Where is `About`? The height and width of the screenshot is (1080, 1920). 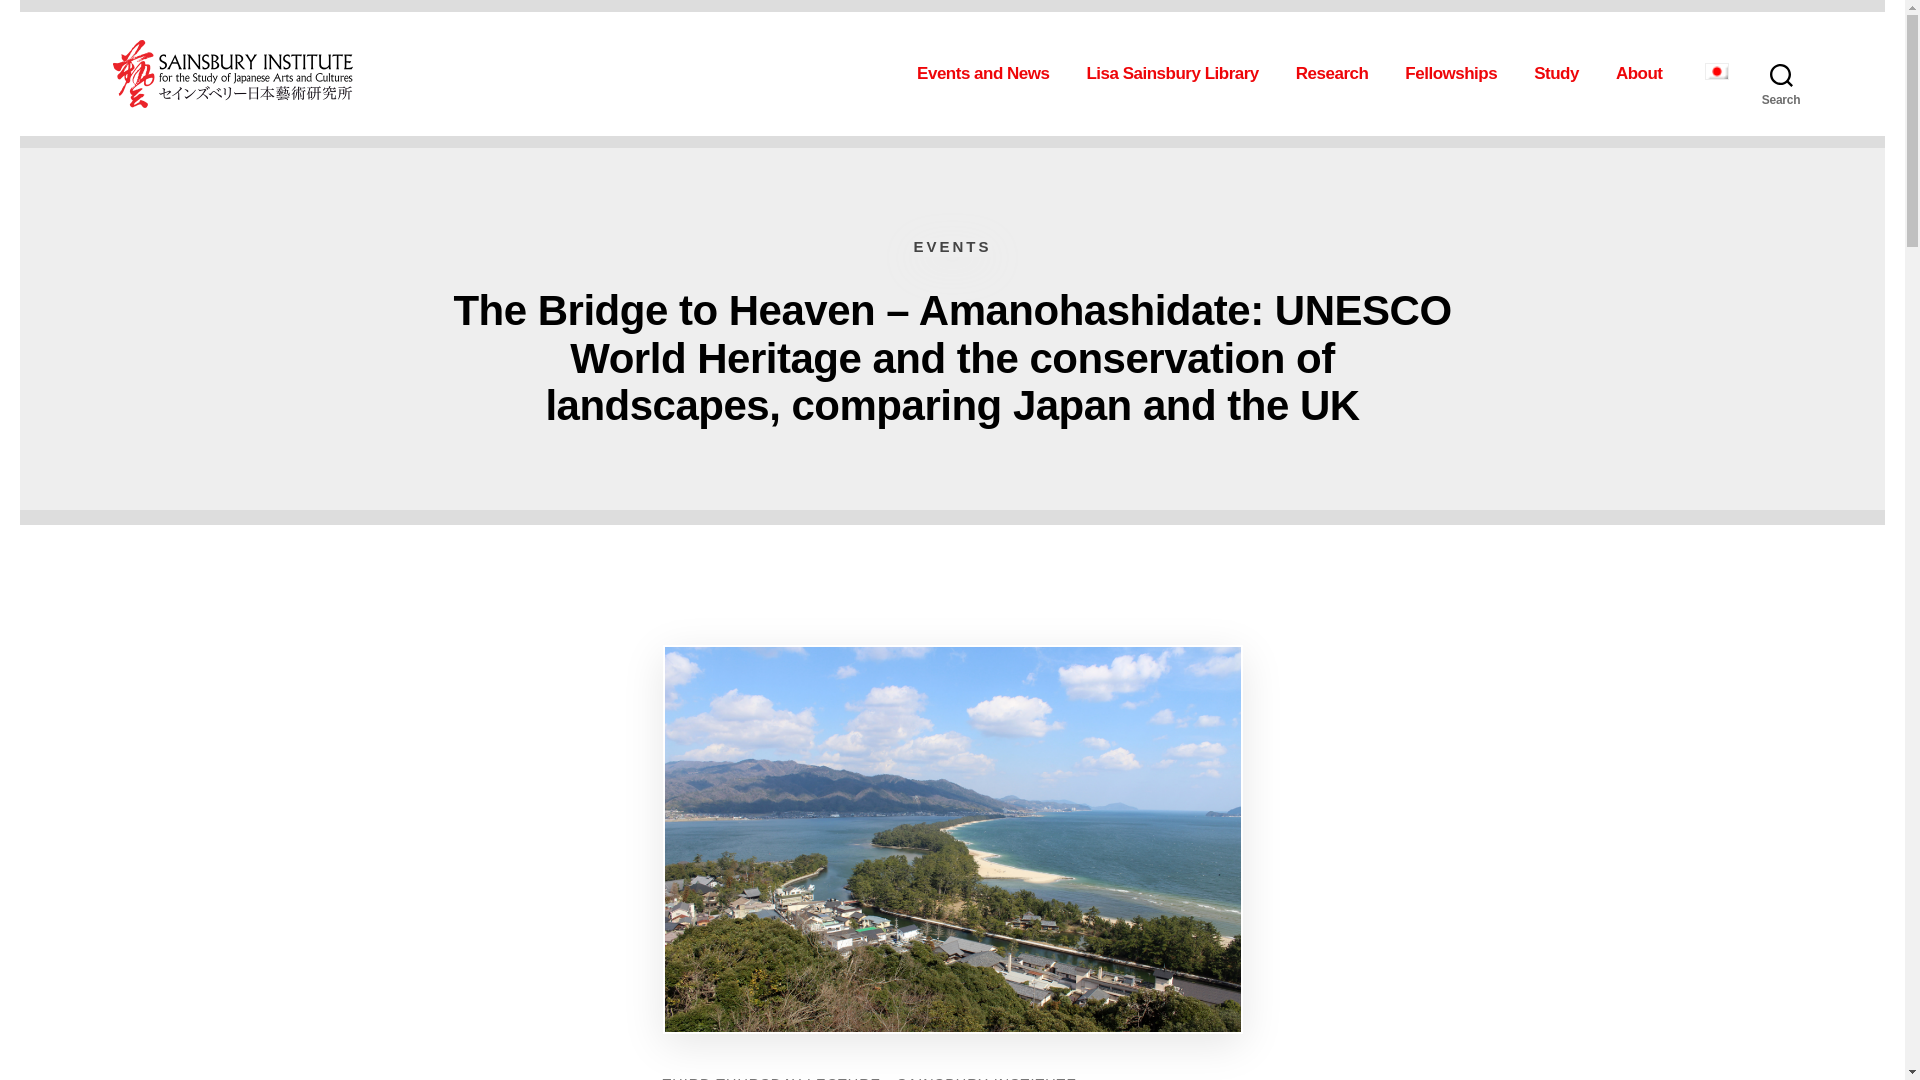 About is located at coordinates (1645, 74).